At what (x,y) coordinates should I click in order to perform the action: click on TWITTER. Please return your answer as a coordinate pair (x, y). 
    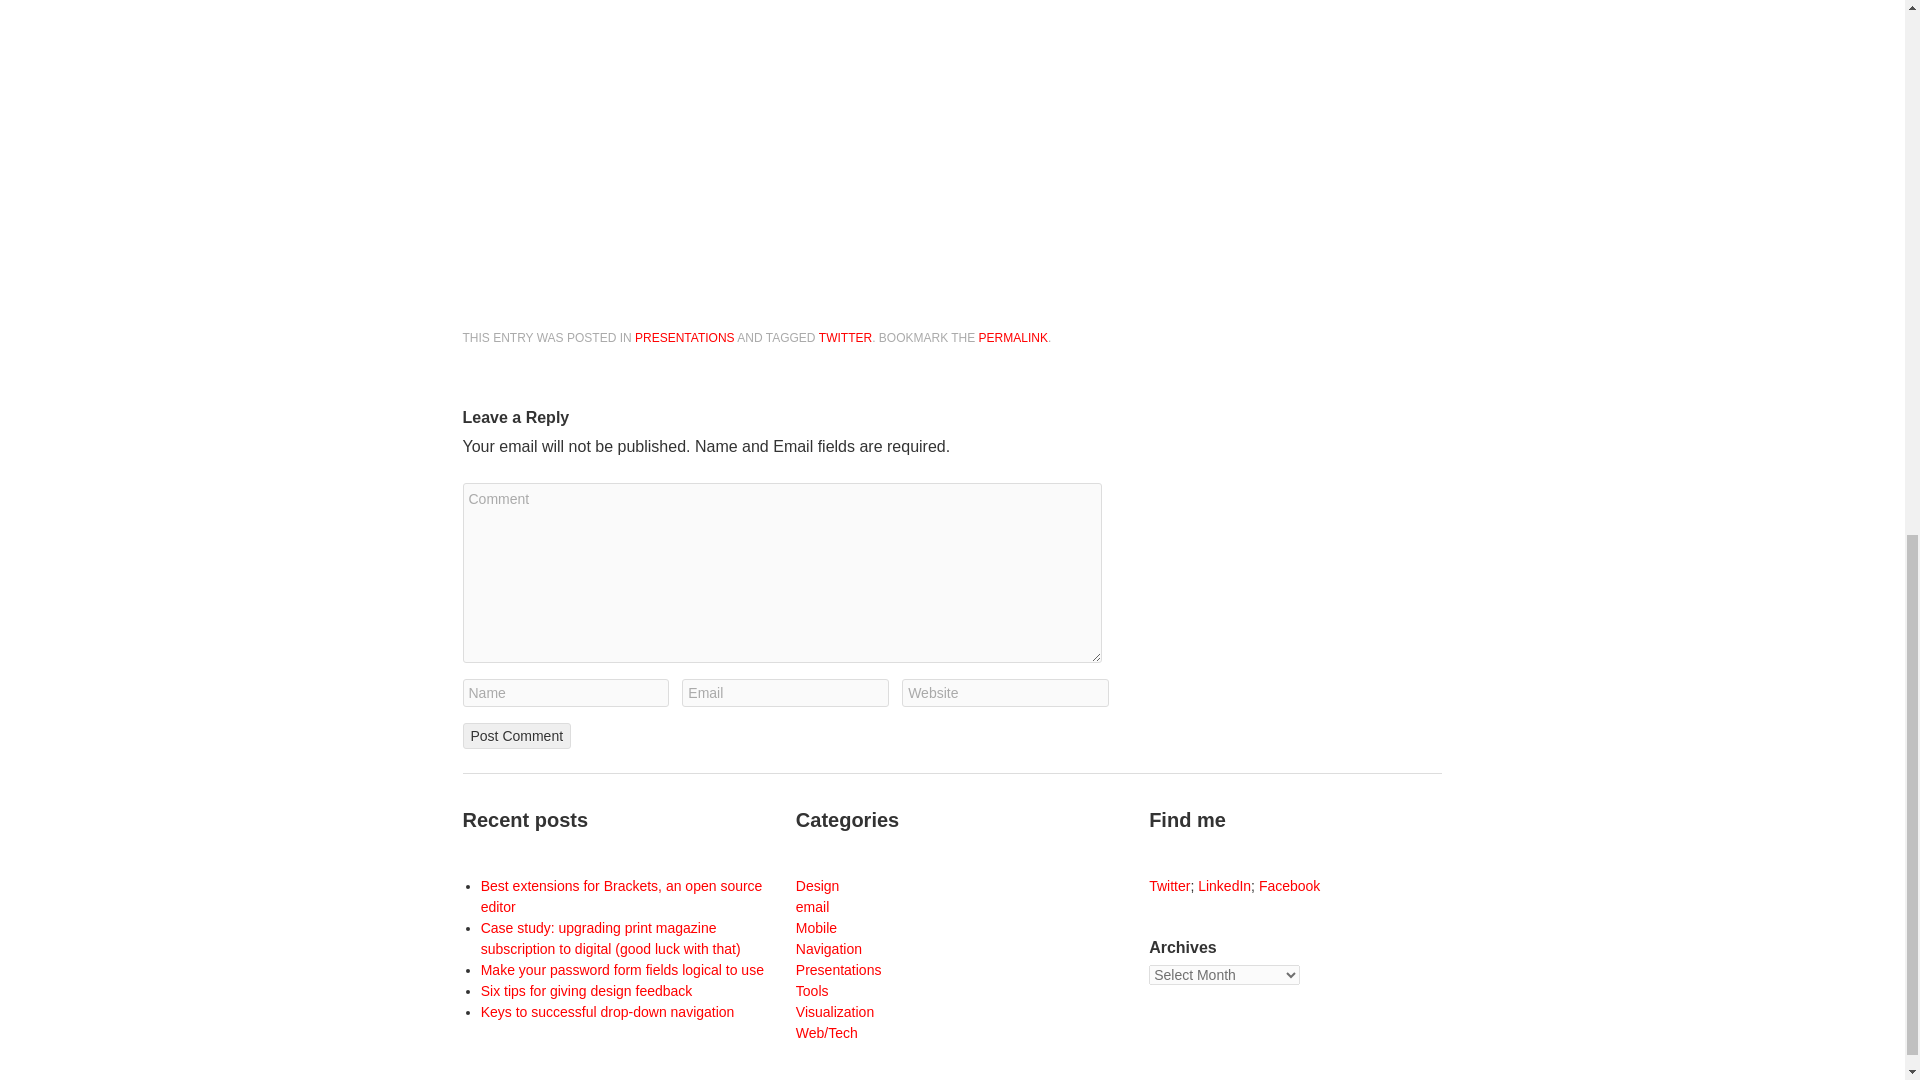
    Looking at the image, I should click on (845, 337).